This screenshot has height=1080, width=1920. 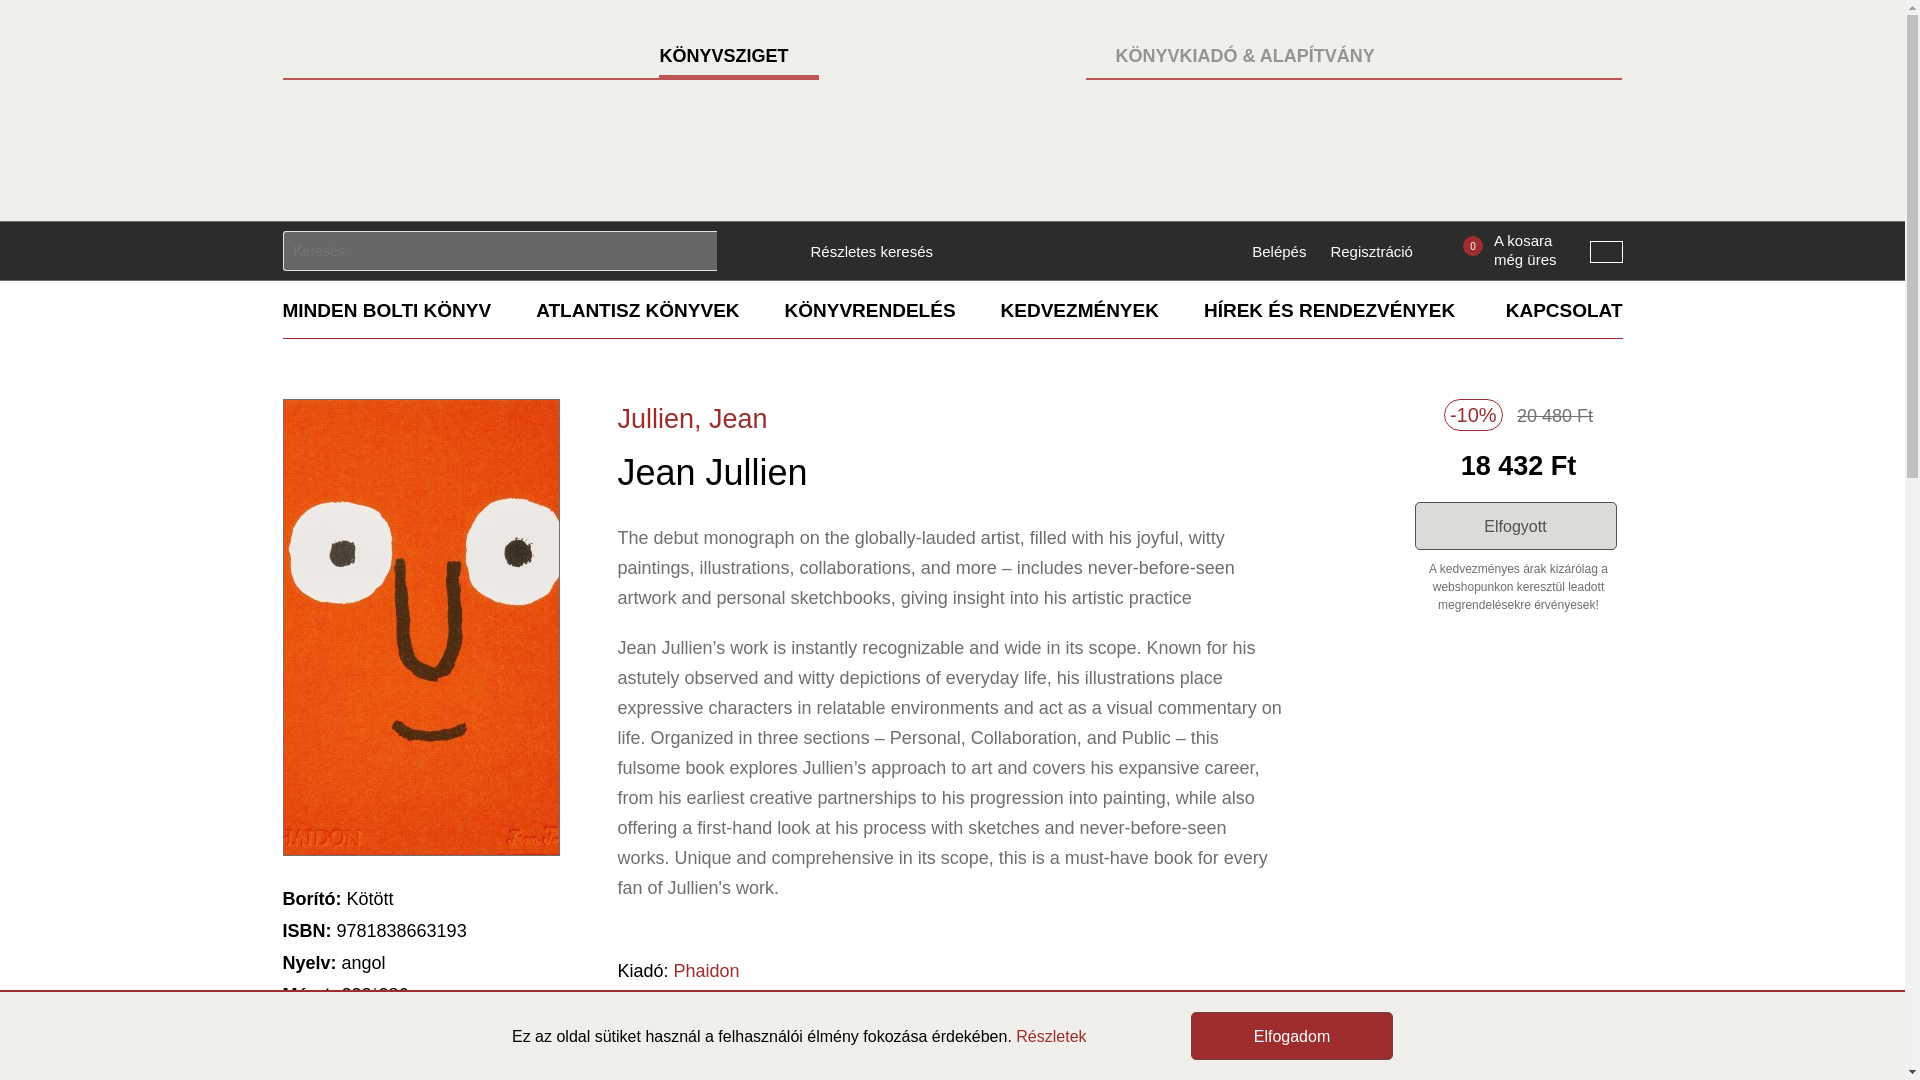 What do you see at coordinates (1564, 310) in the screenshot?
I see `KAPCSOLAT` at bounding box center [1564, 310].